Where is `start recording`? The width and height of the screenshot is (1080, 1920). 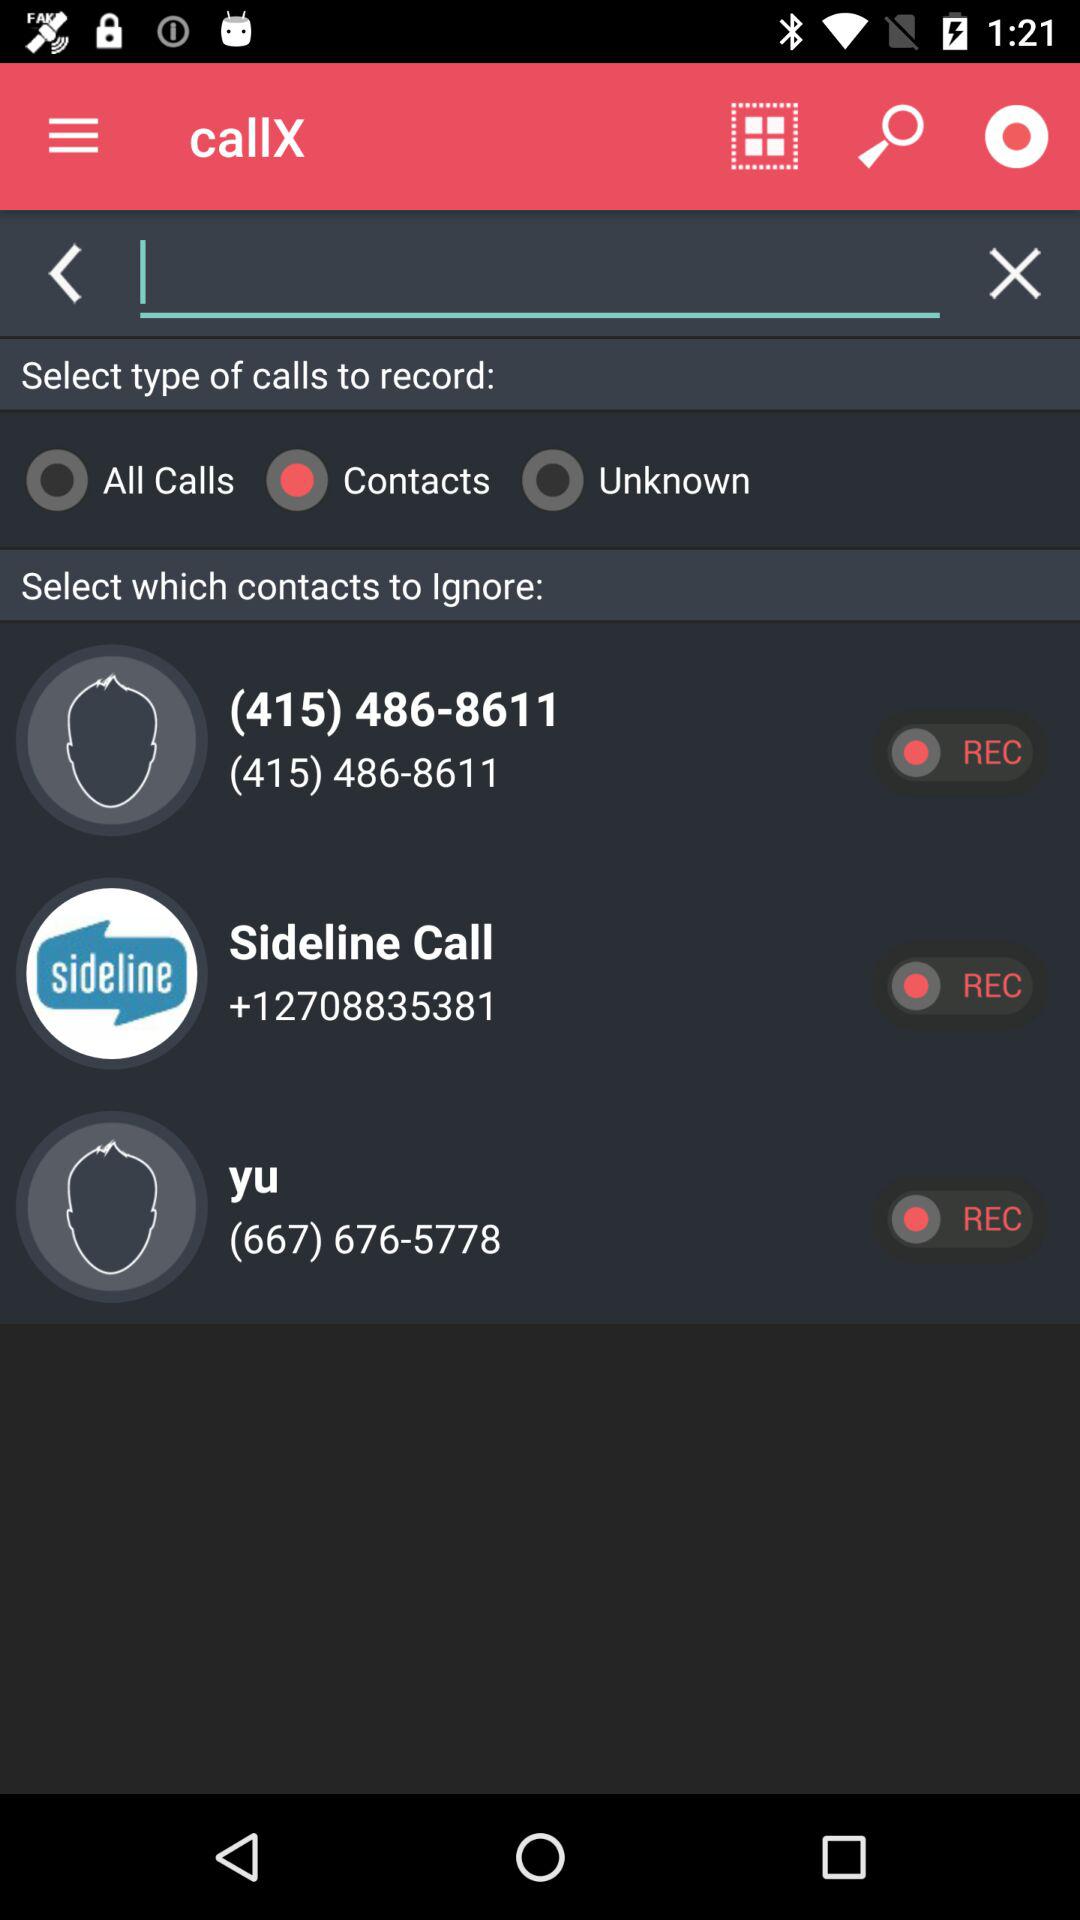
start recording is located at coordinates (959, 986).